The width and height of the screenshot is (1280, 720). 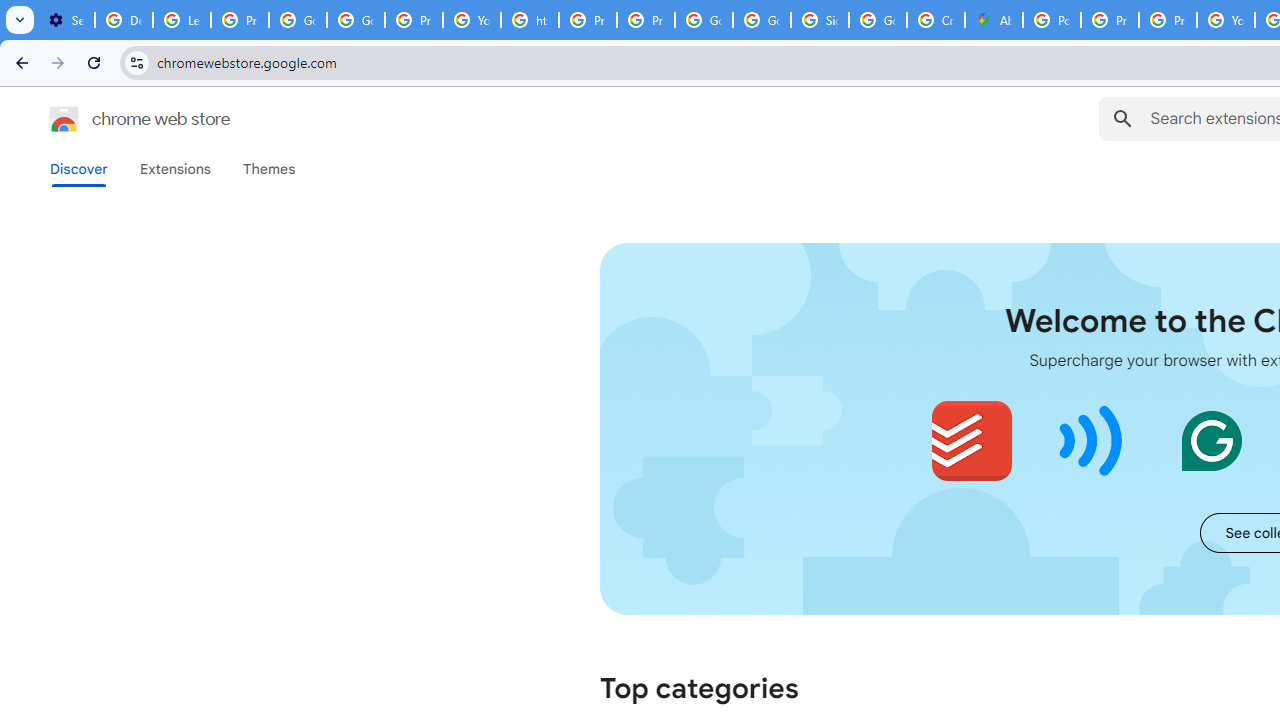 I want to click on Settings - On startup, so click(x=66, y=20).